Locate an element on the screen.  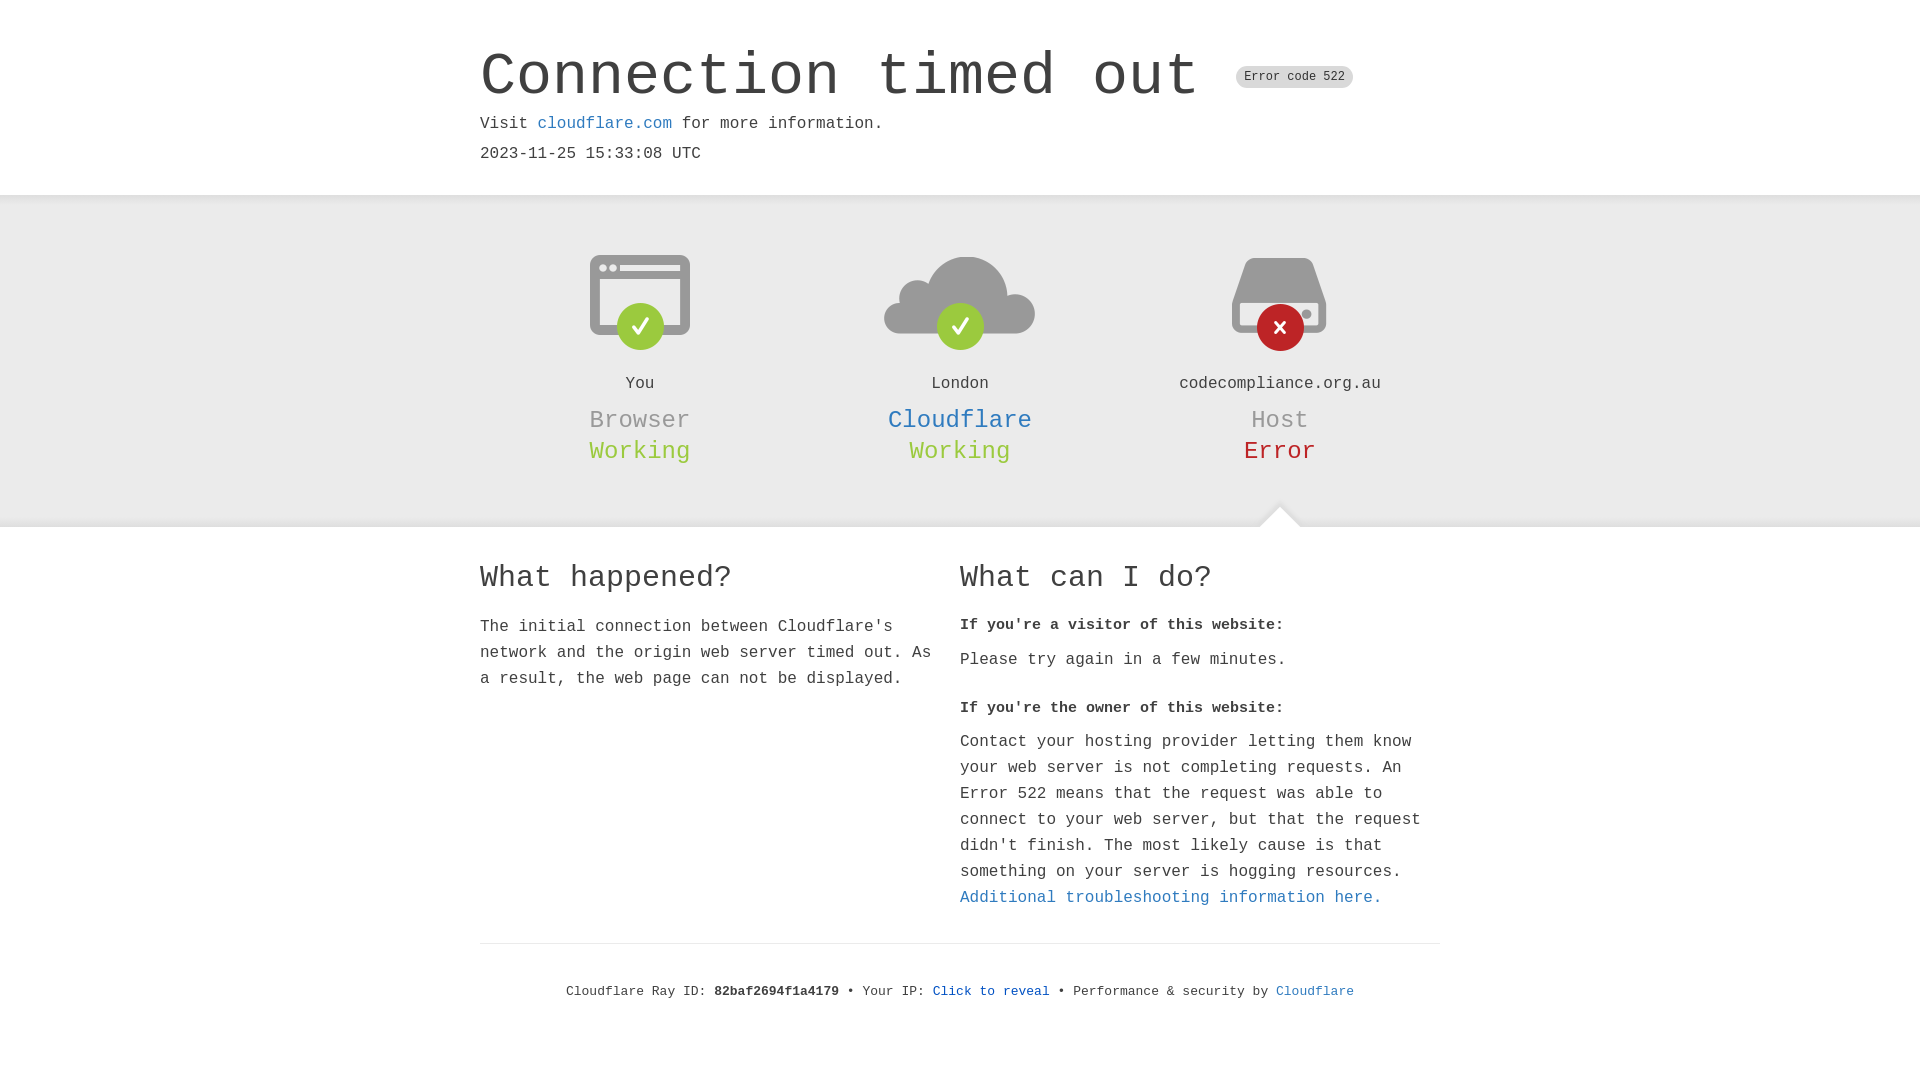
Click to reveal is located at coordinates (992, 992).